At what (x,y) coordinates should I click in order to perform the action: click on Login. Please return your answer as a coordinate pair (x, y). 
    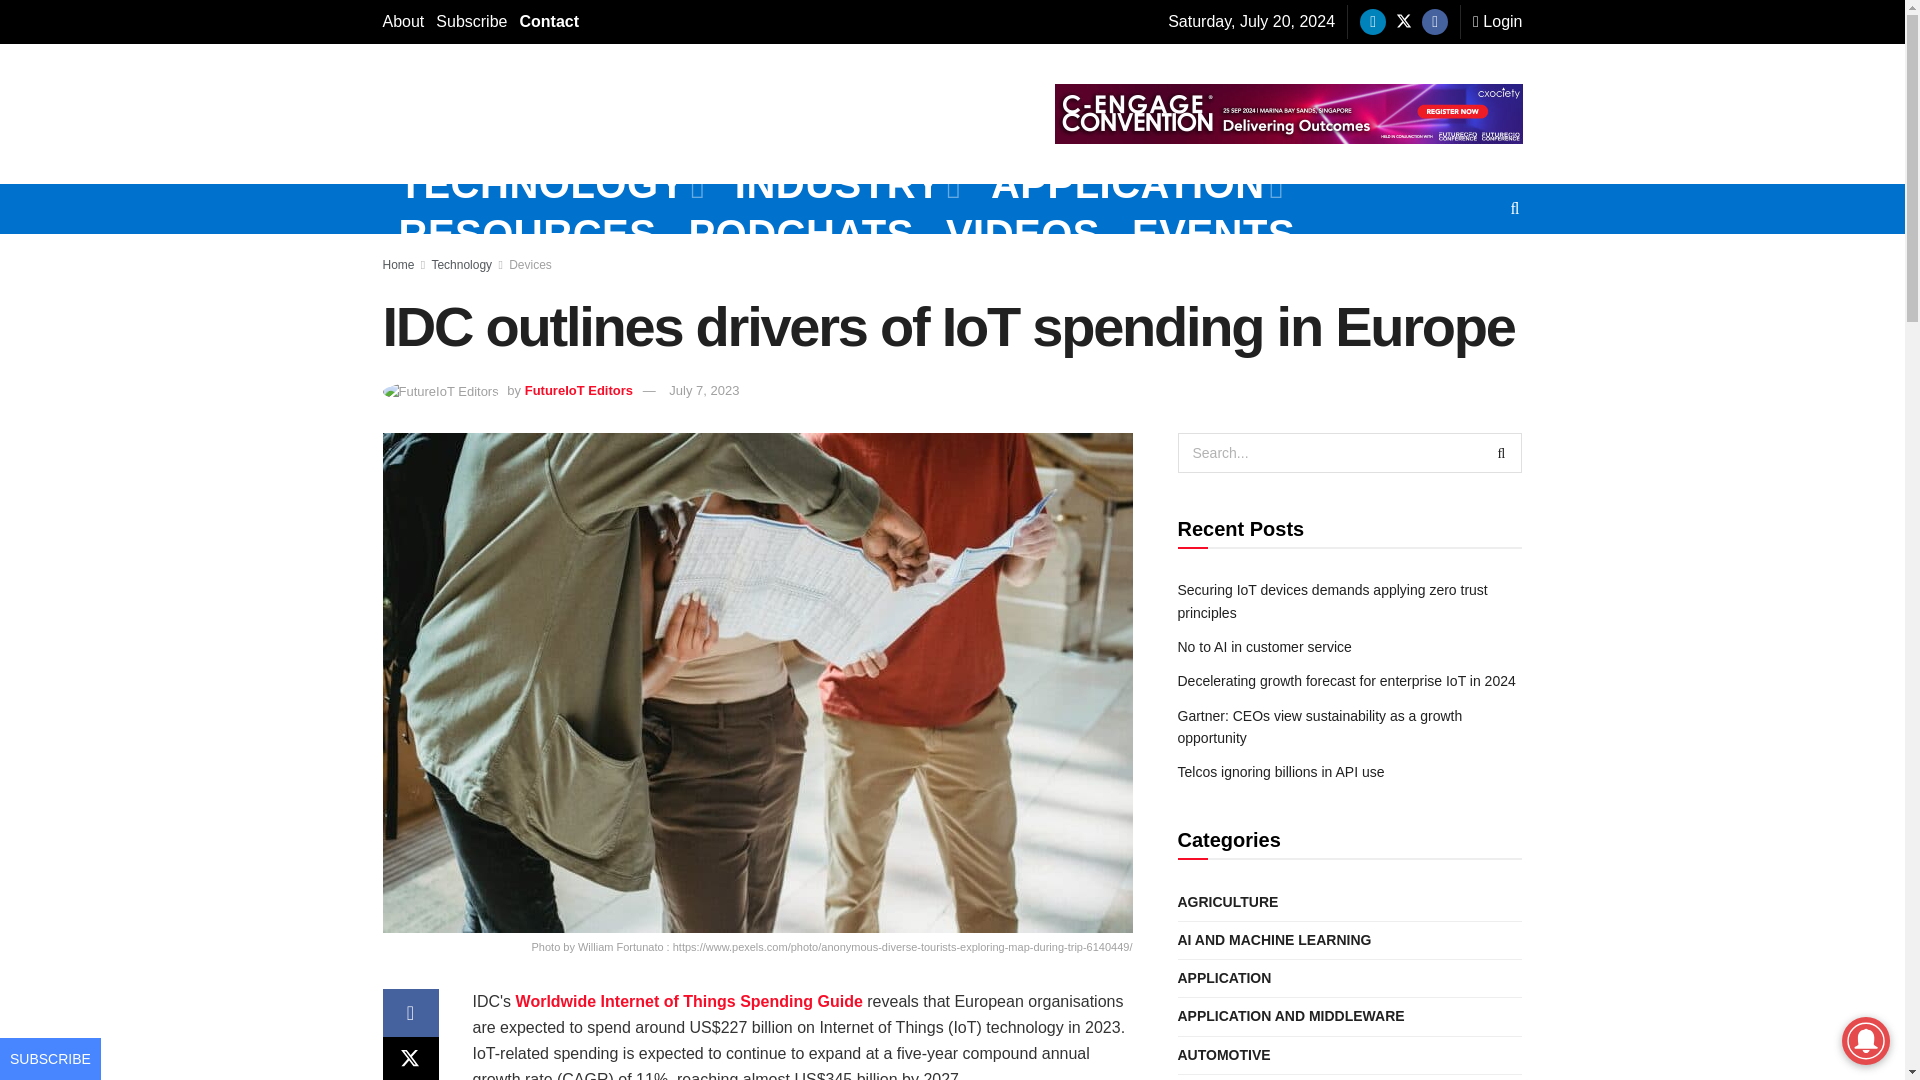
    Looking at the image, I should click on (1497, 22).